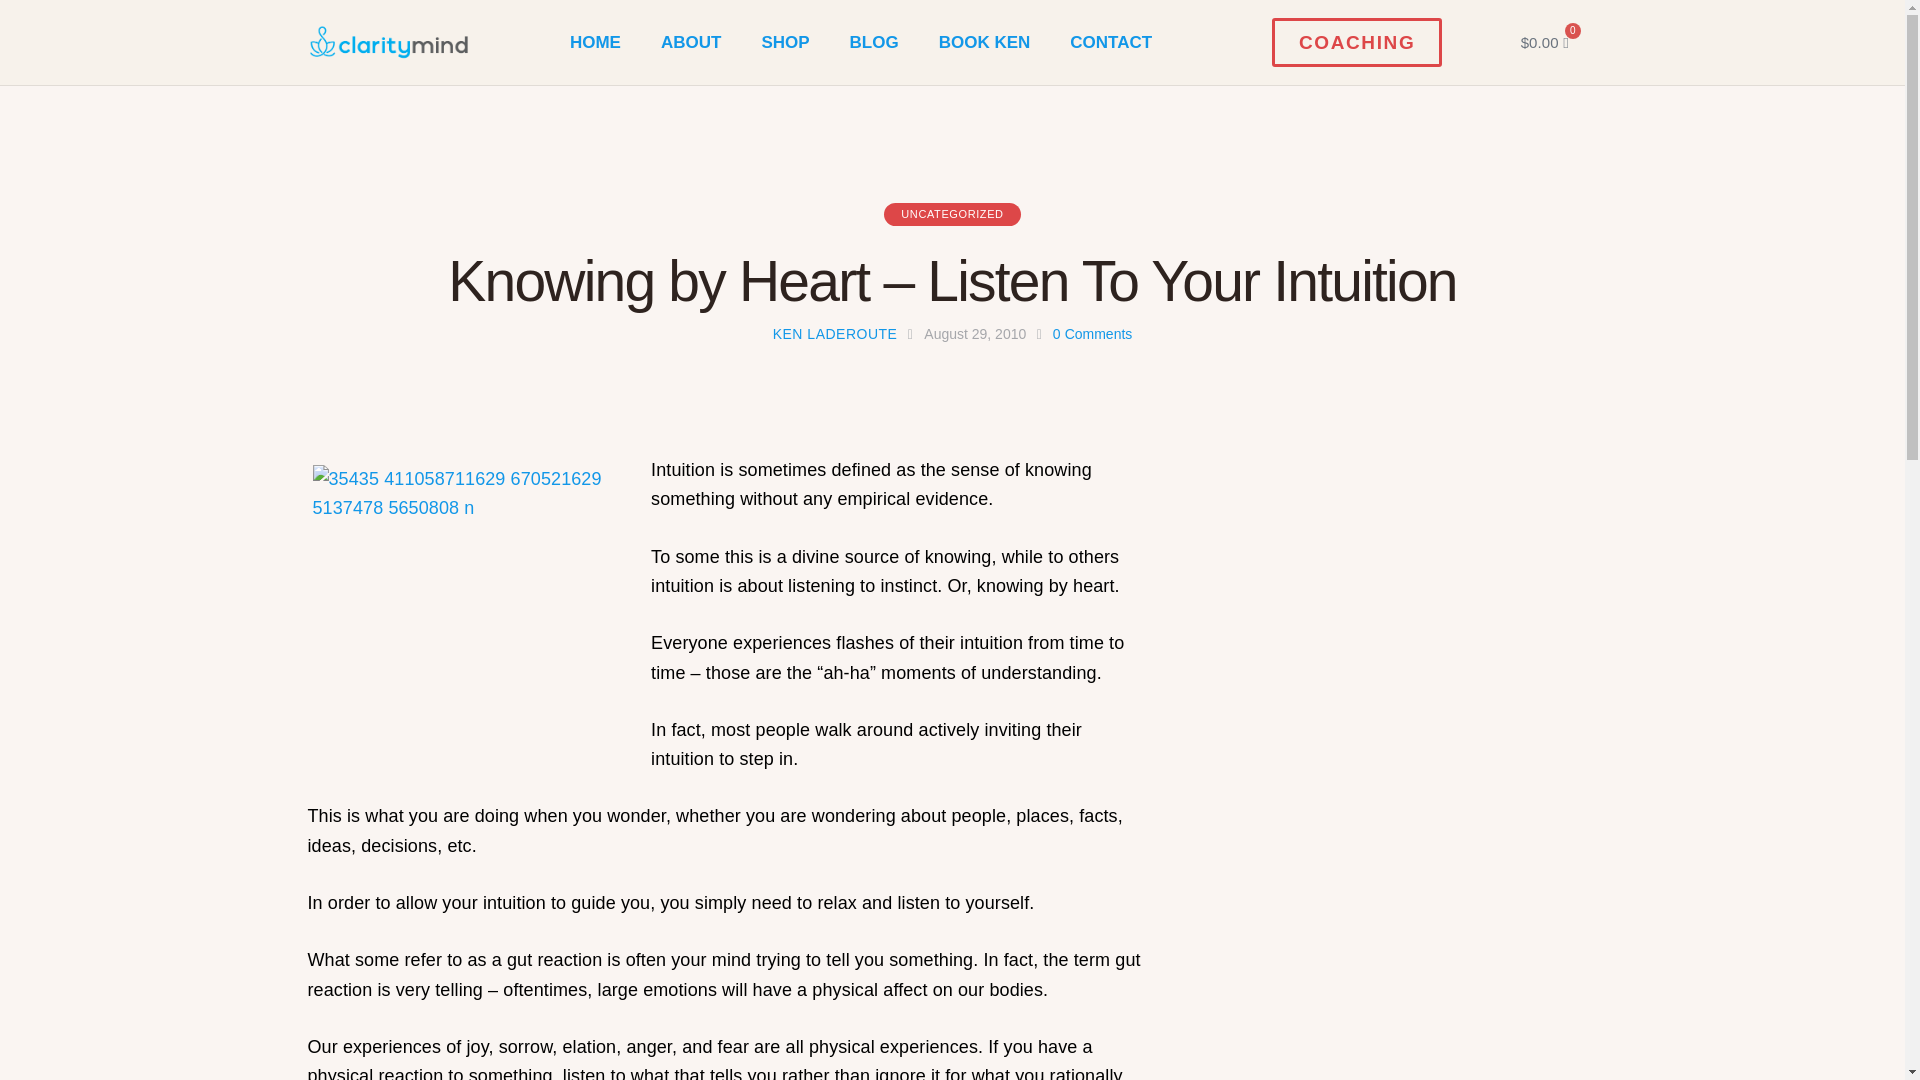  I want to click on BLOG, so click(874, 42).